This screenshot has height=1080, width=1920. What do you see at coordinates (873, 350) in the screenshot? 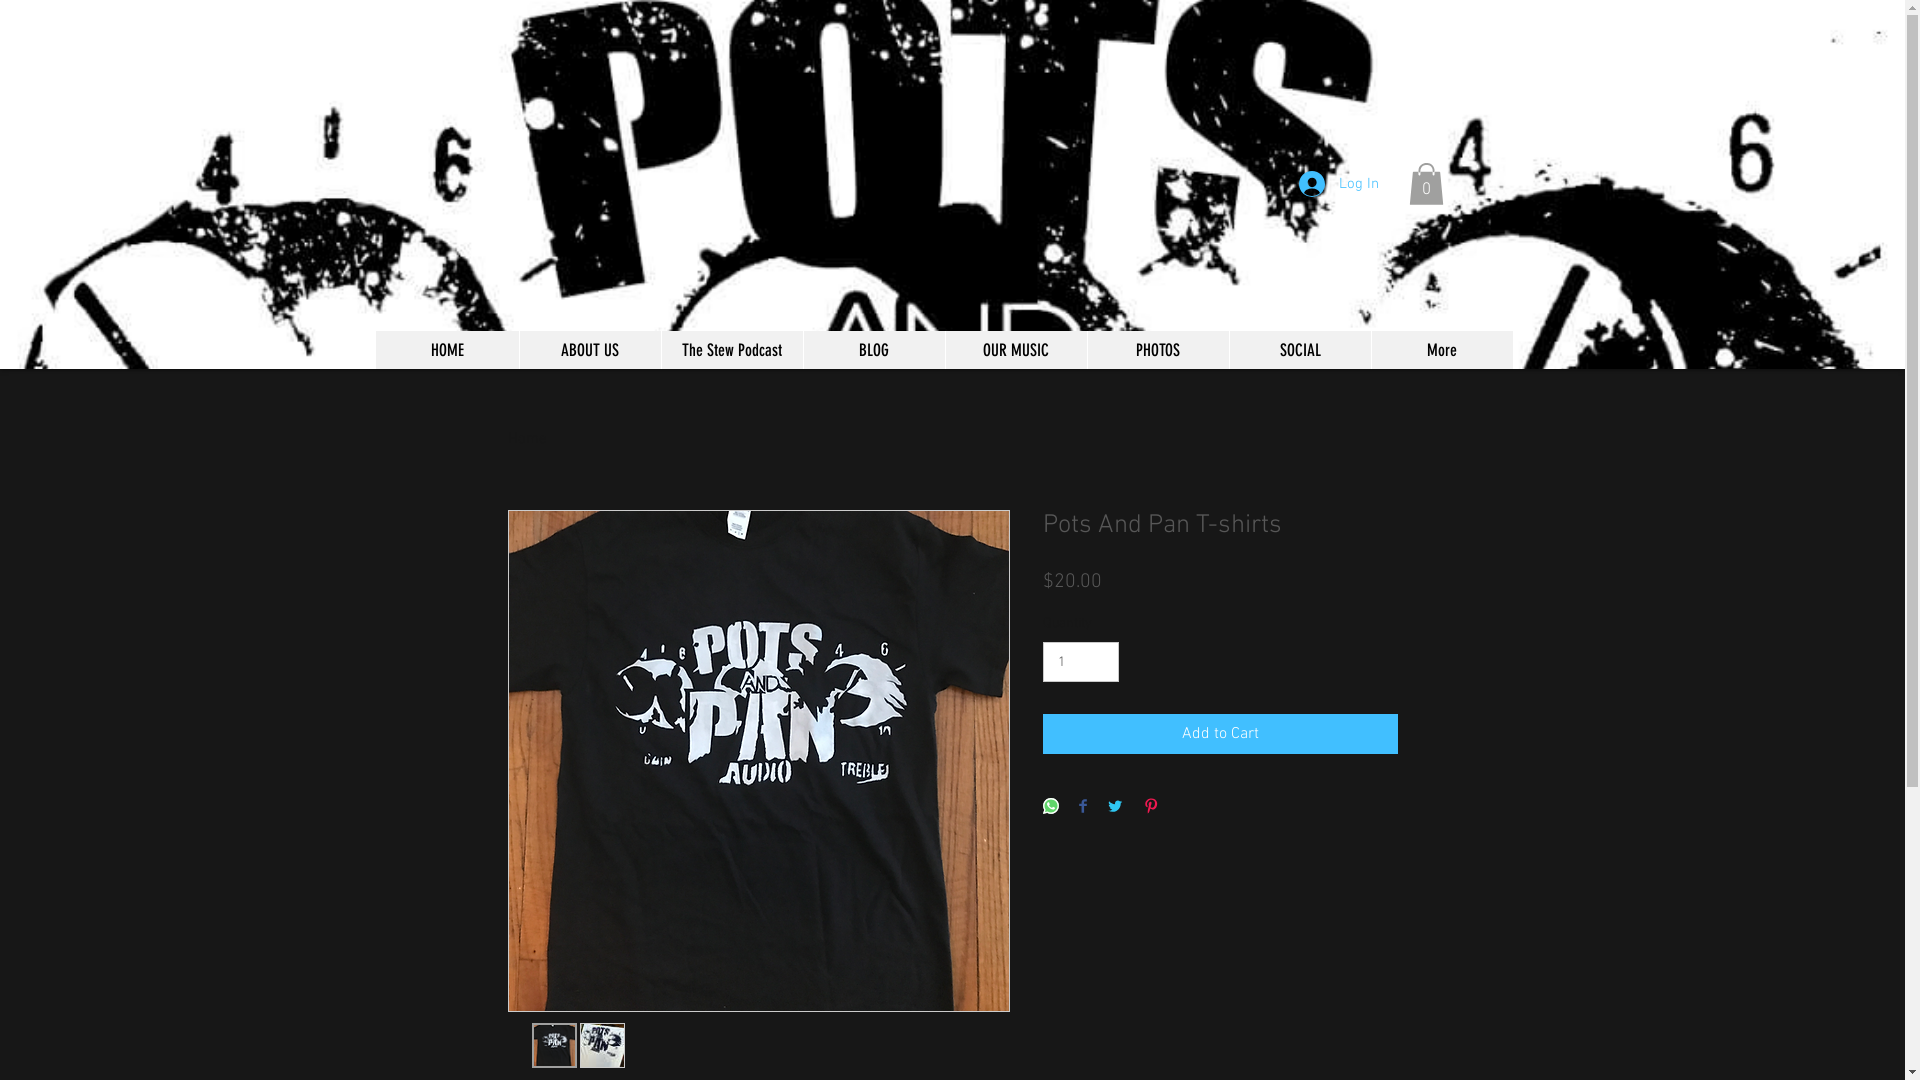
I see `BLOG` at bounding box center [873, 350].